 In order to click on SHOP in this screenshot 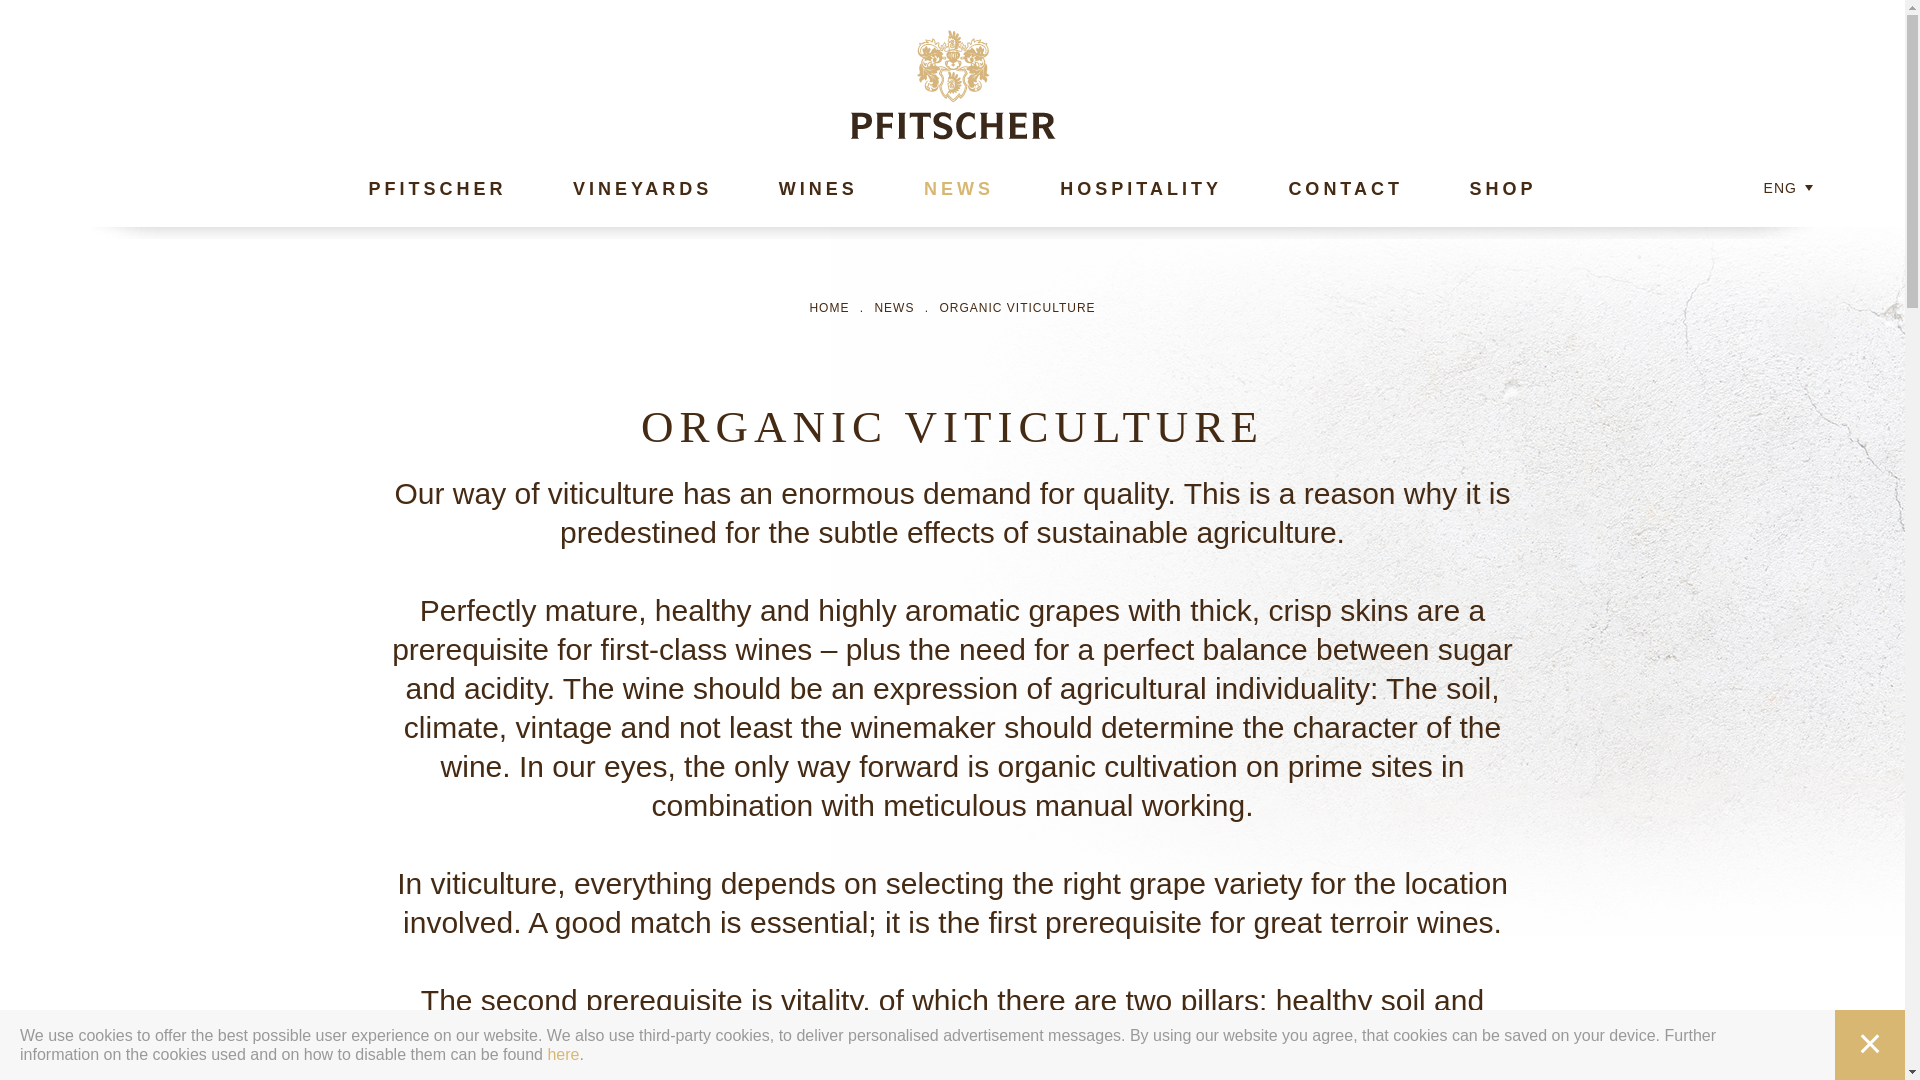, I will do `click(1502, 188)`.